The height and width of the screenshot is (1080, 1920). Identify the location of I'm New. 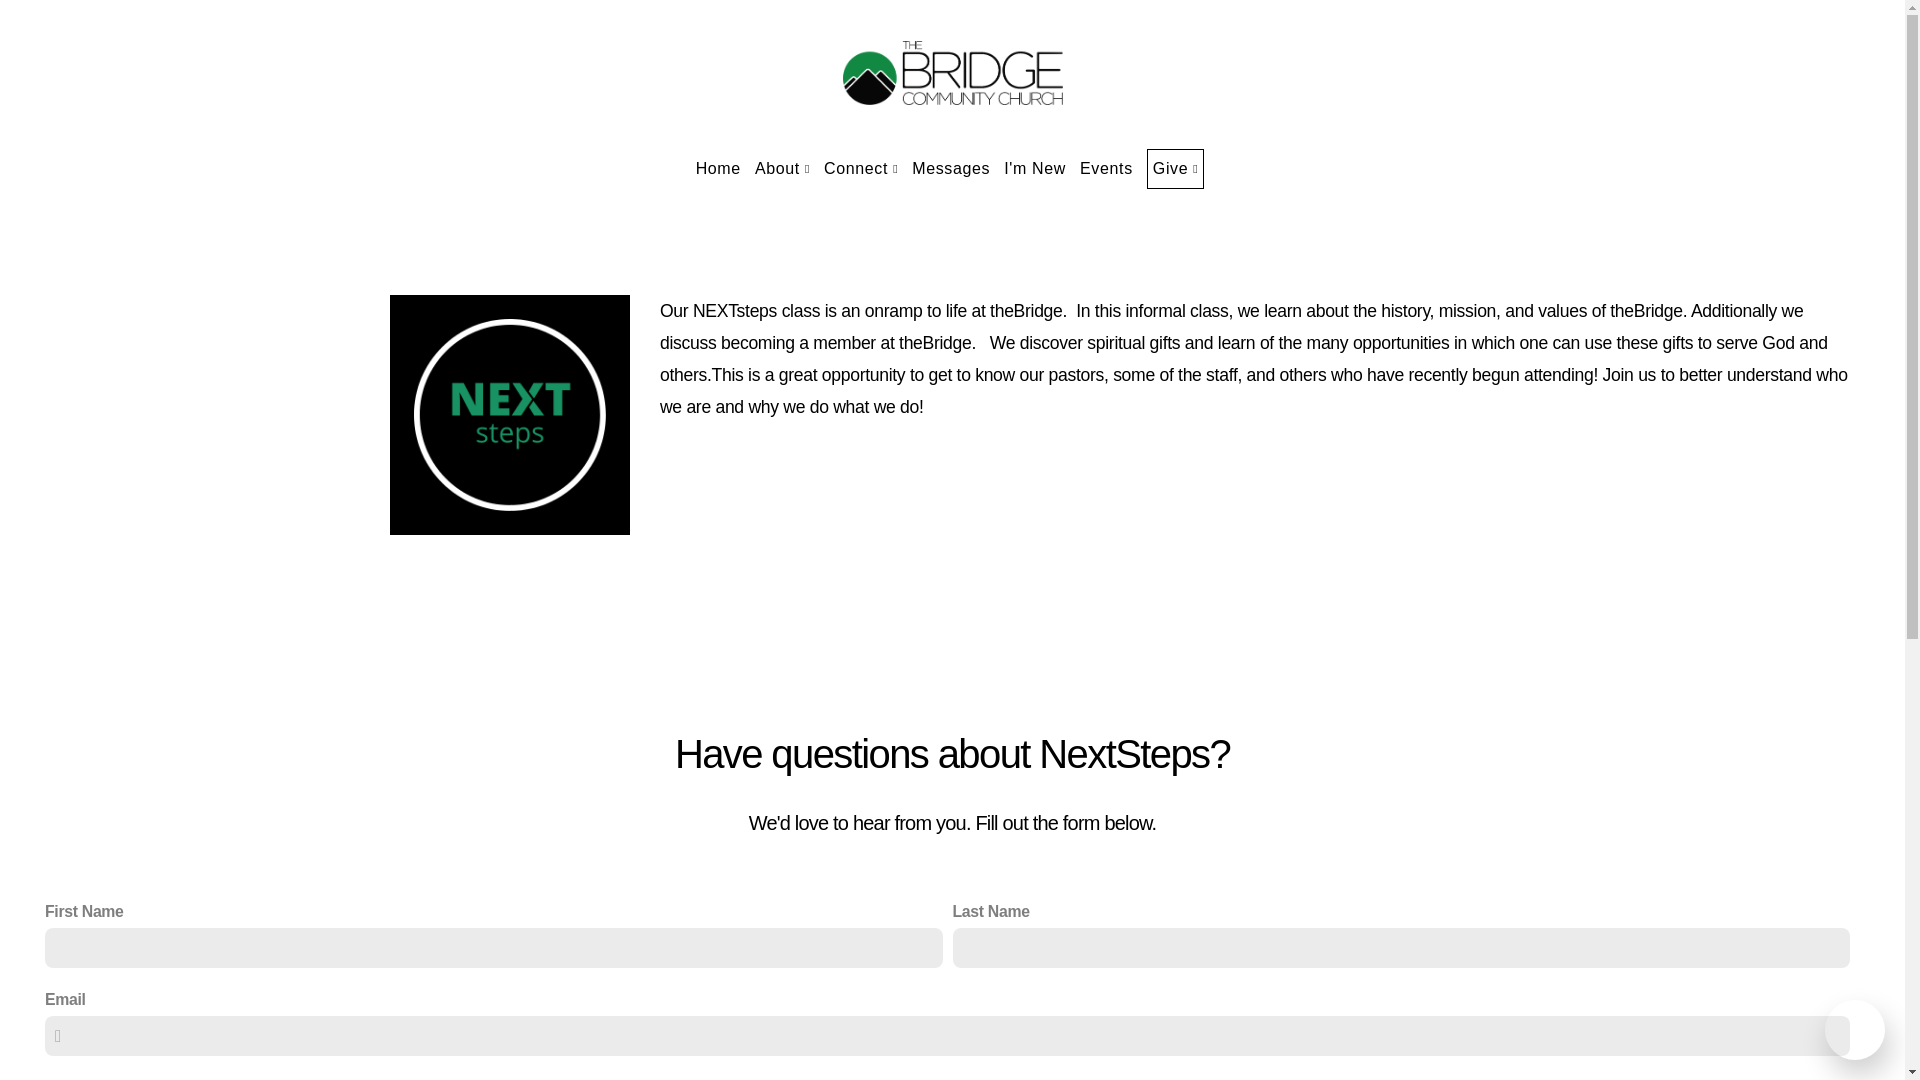
(1034, 168).